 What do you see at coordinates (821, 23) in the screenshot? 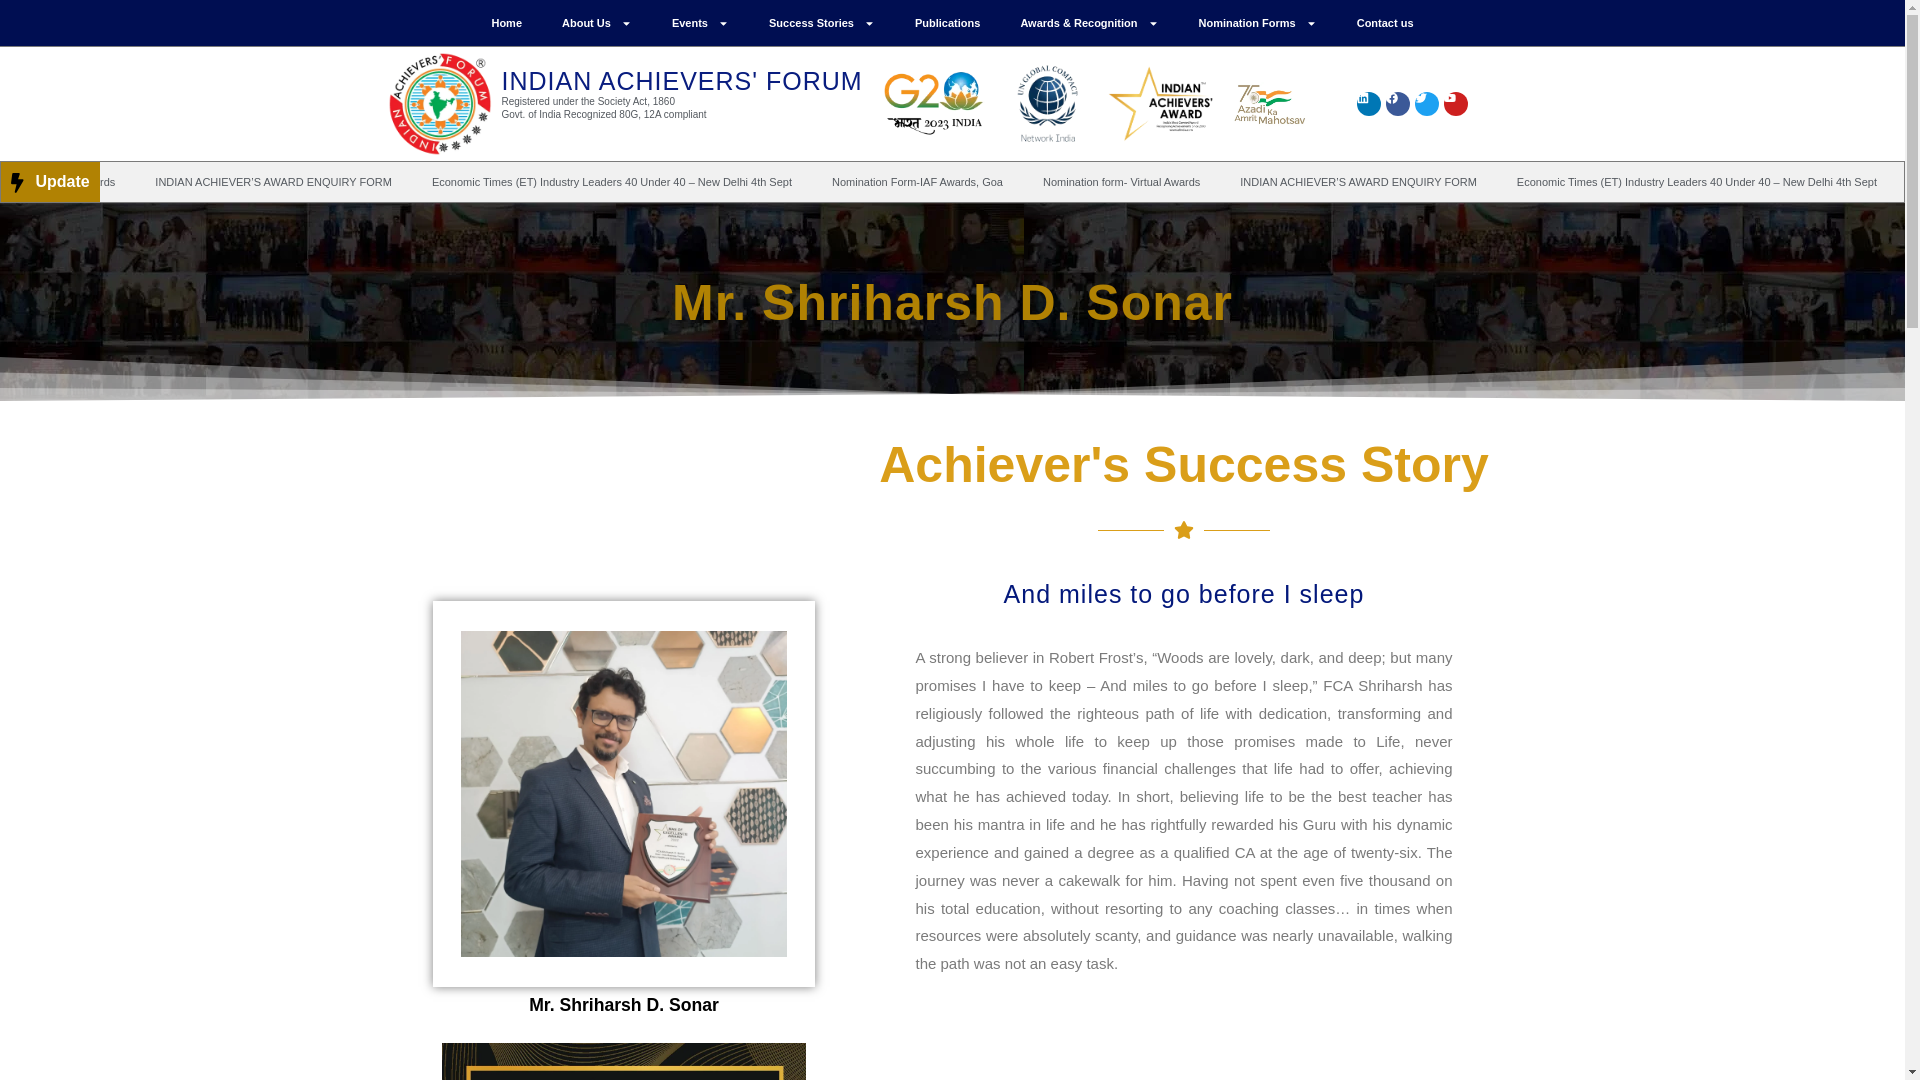
I see `Success Stories` at bounding box center [821, 23].